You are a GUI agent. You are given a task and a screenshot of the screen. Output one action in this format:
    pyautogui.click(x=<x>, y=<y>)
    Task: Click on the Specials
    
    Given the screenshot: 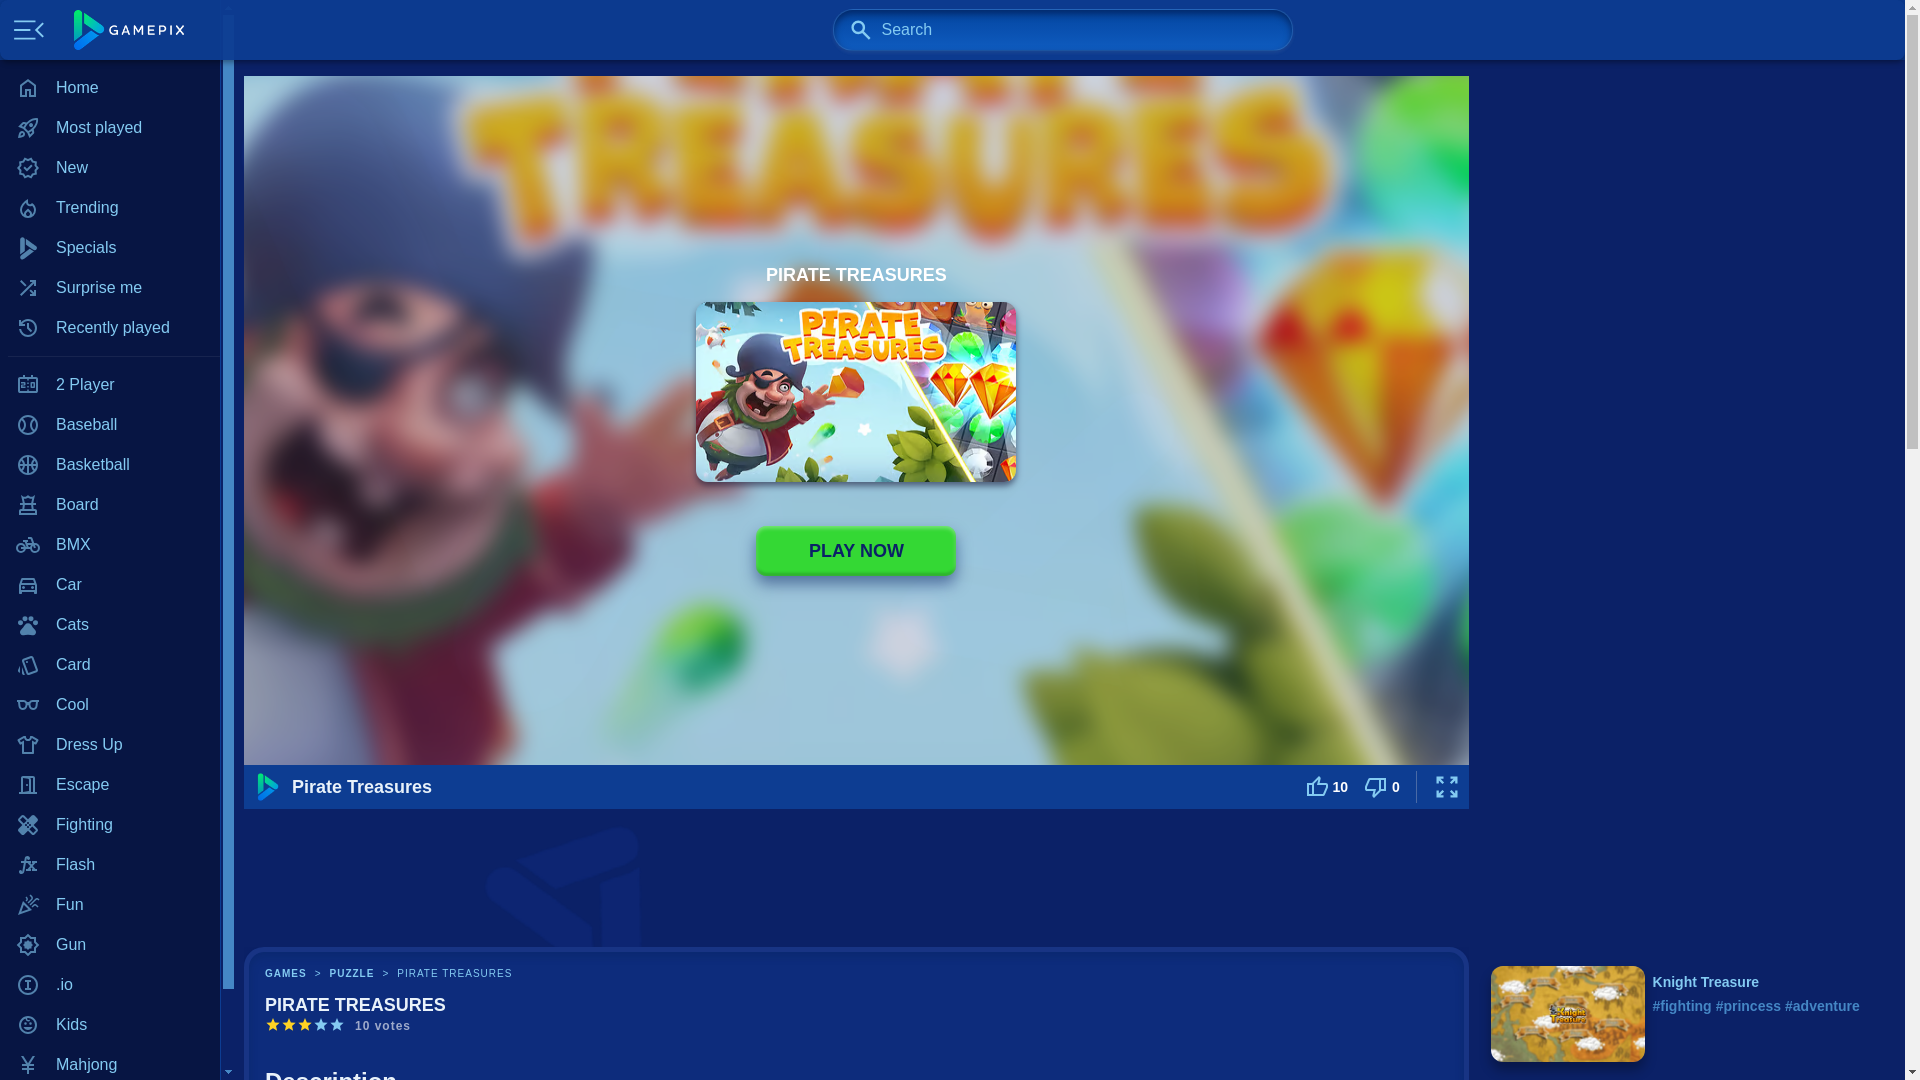 What is the action you would take?
    pyautogui.click(x=110, y=247)
    